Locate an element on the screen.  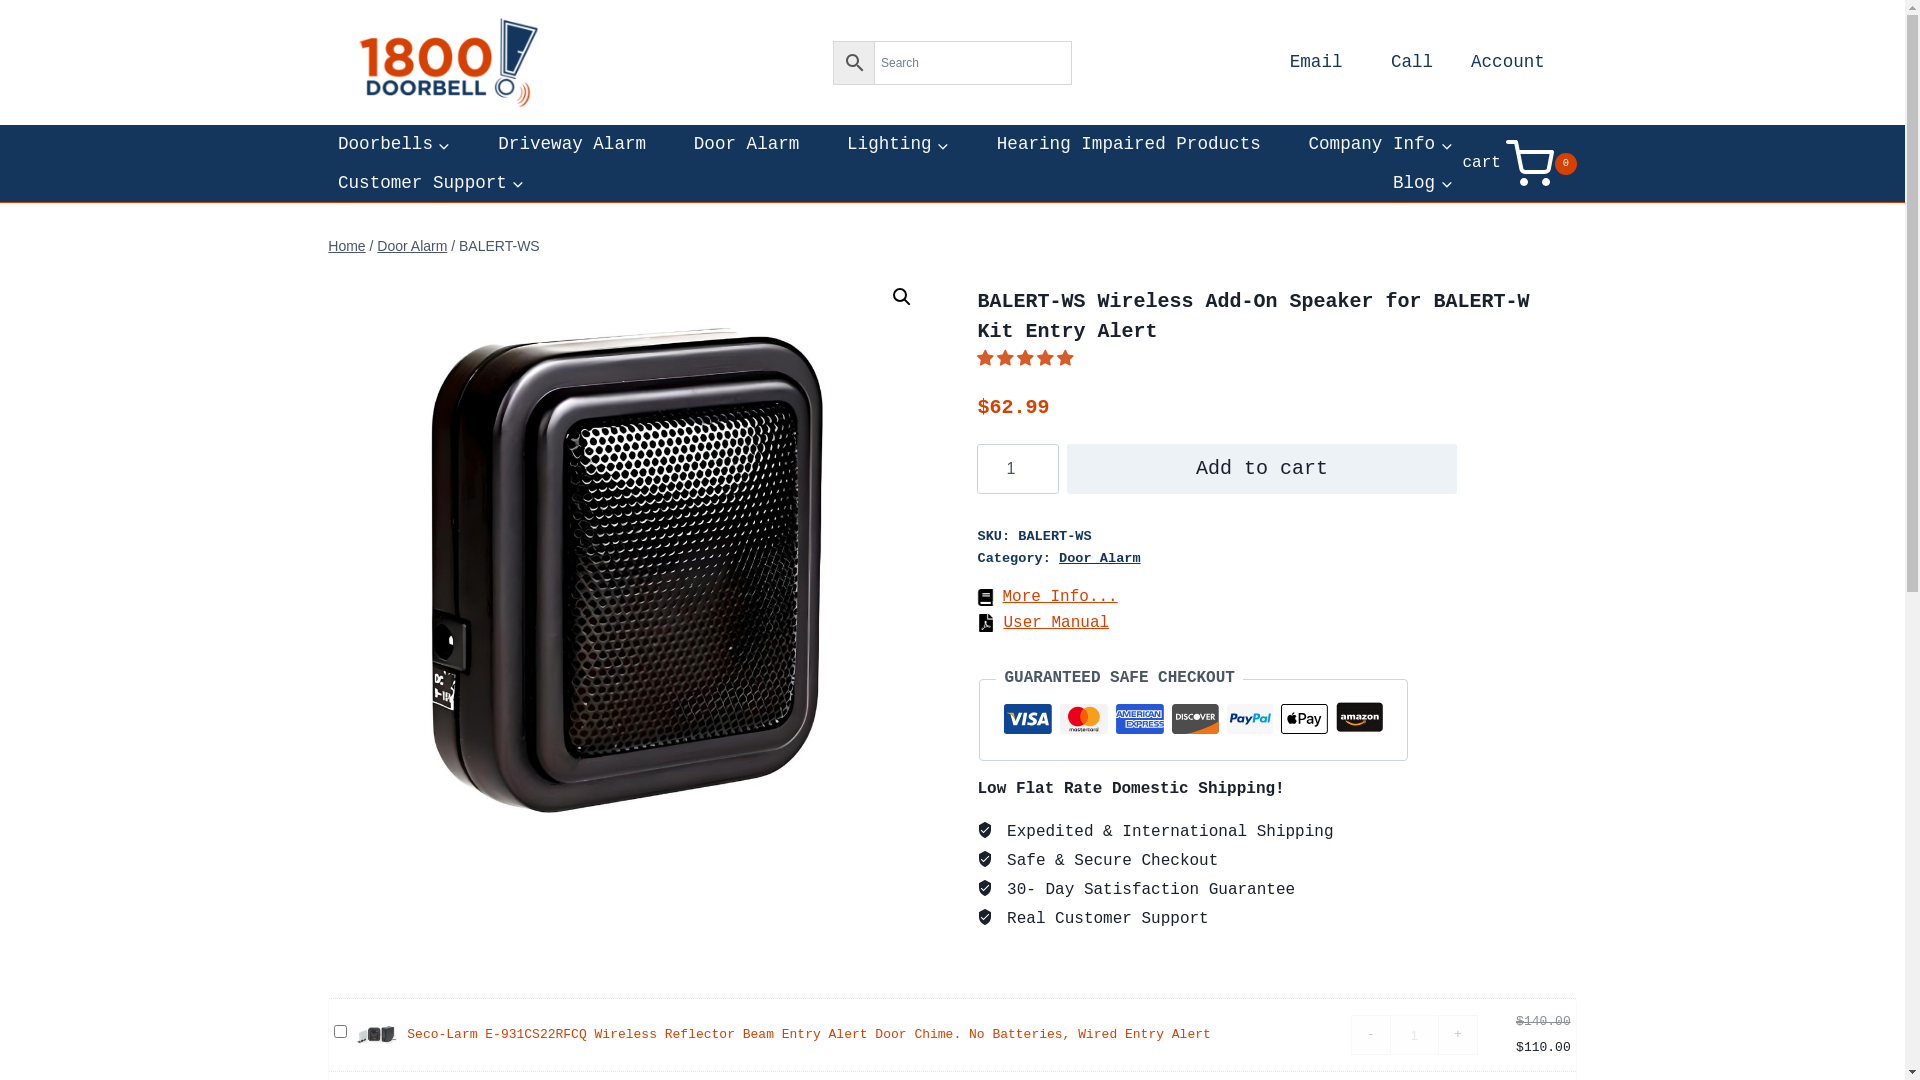
Call is located at coordinates (1412, 62).